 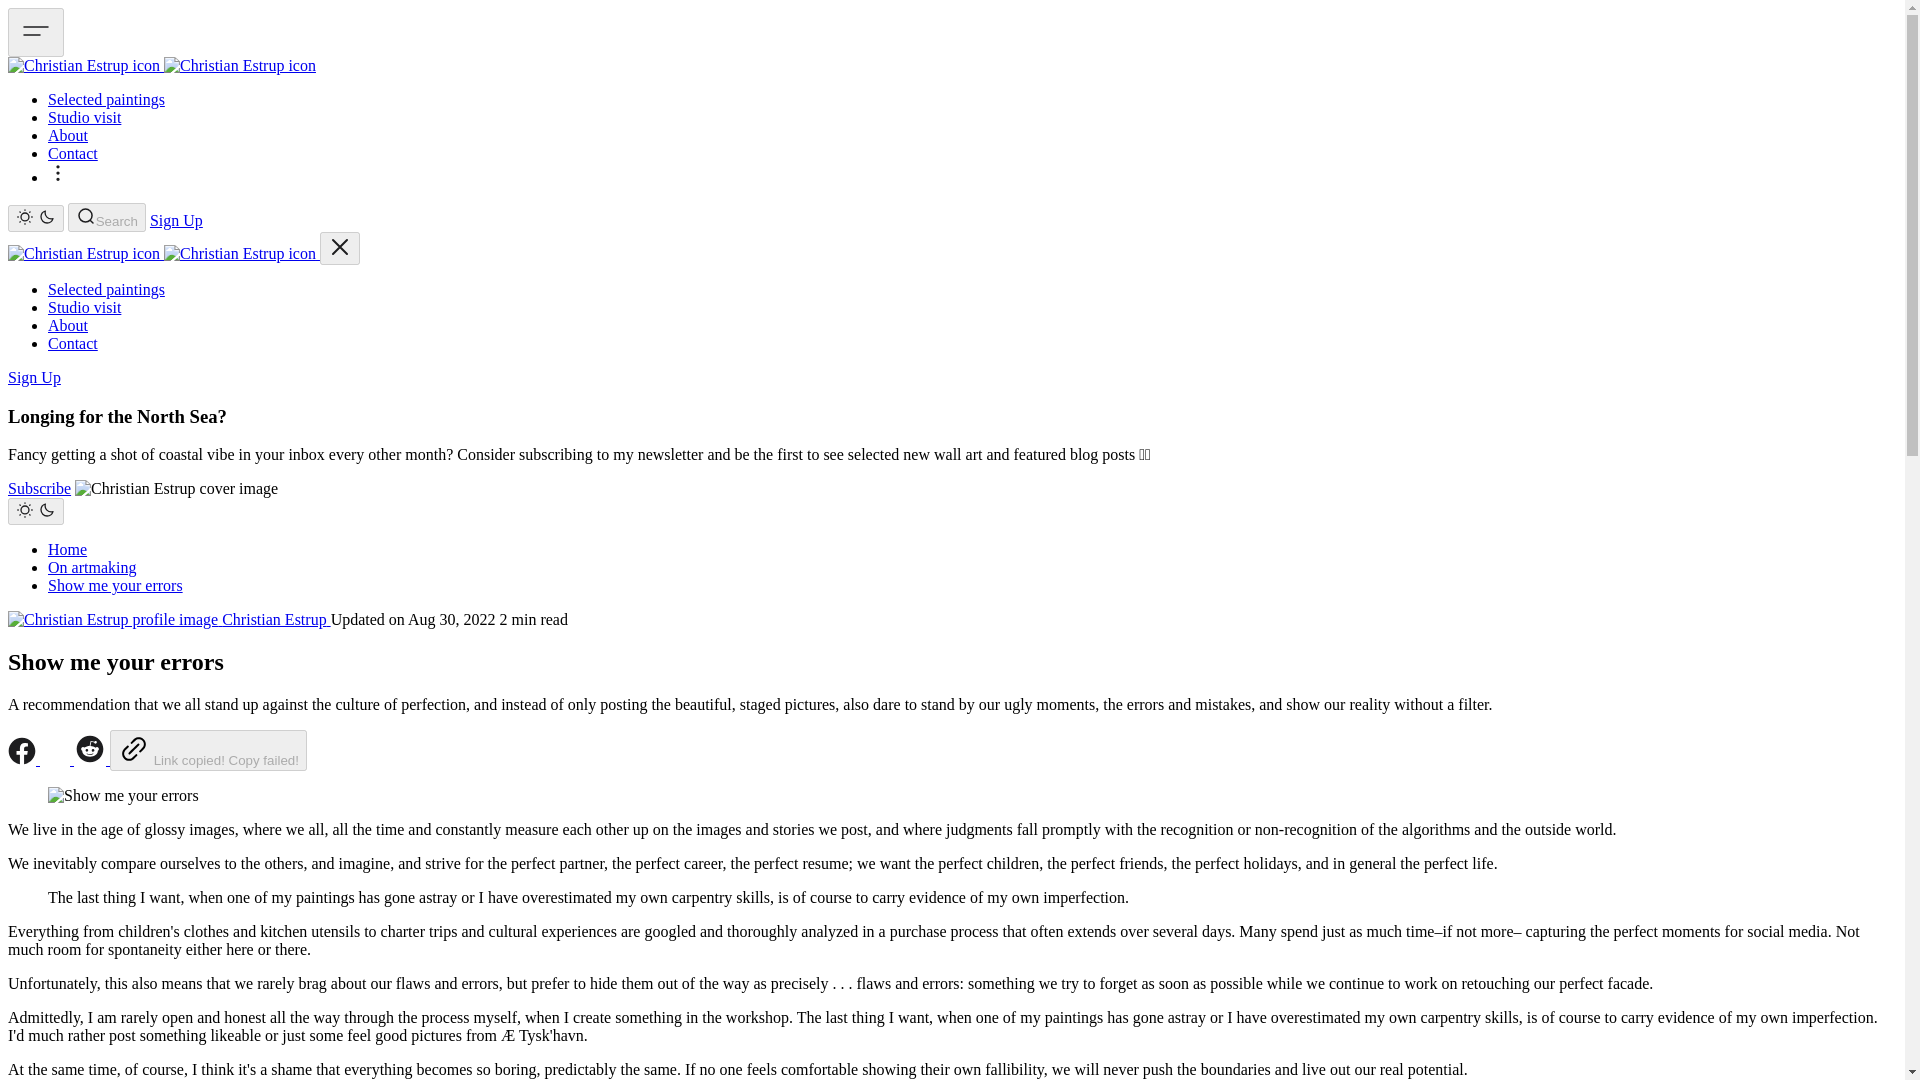 What do you see at coordinates (106, 218) in the screenshot?
I see `Search` at bounding box center [106, 218].